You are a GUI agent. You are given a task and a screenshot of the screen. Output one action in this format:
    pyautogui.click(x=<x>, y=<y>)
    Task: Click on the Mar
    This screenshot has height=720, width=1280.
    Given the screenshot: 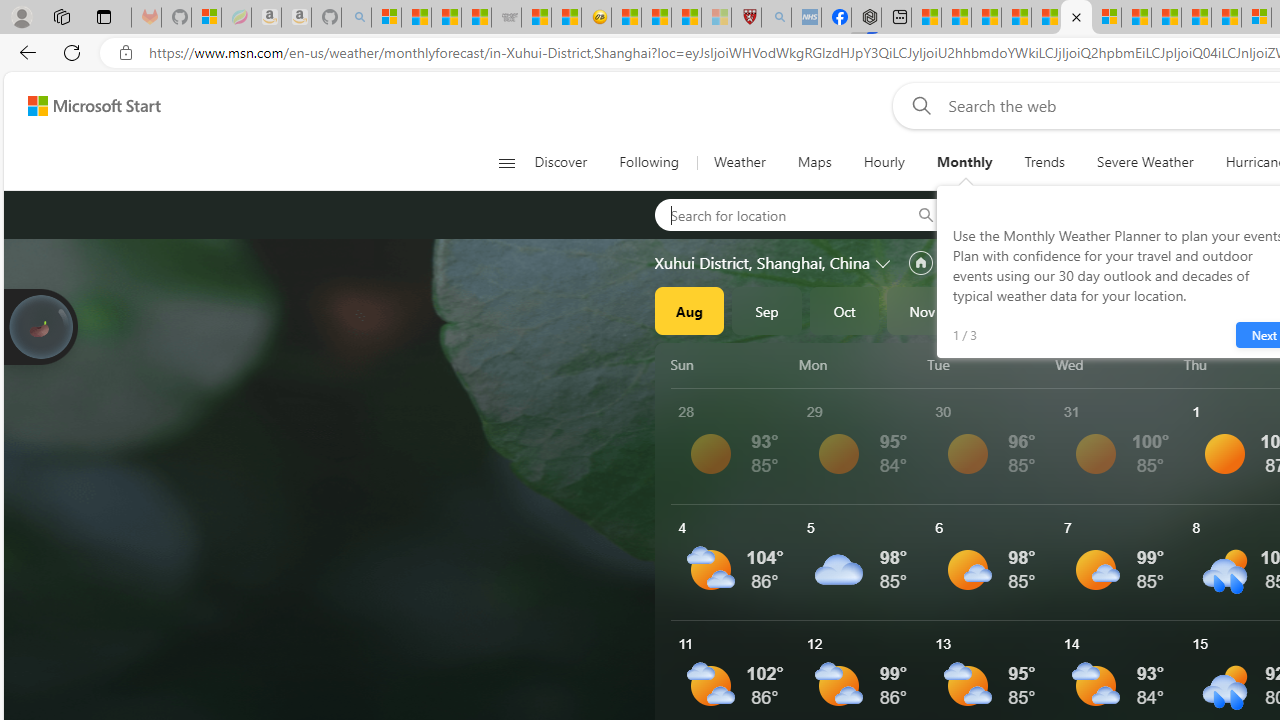 What is the action you would take?
    pyautogui.click(x=1233, y=310)
    